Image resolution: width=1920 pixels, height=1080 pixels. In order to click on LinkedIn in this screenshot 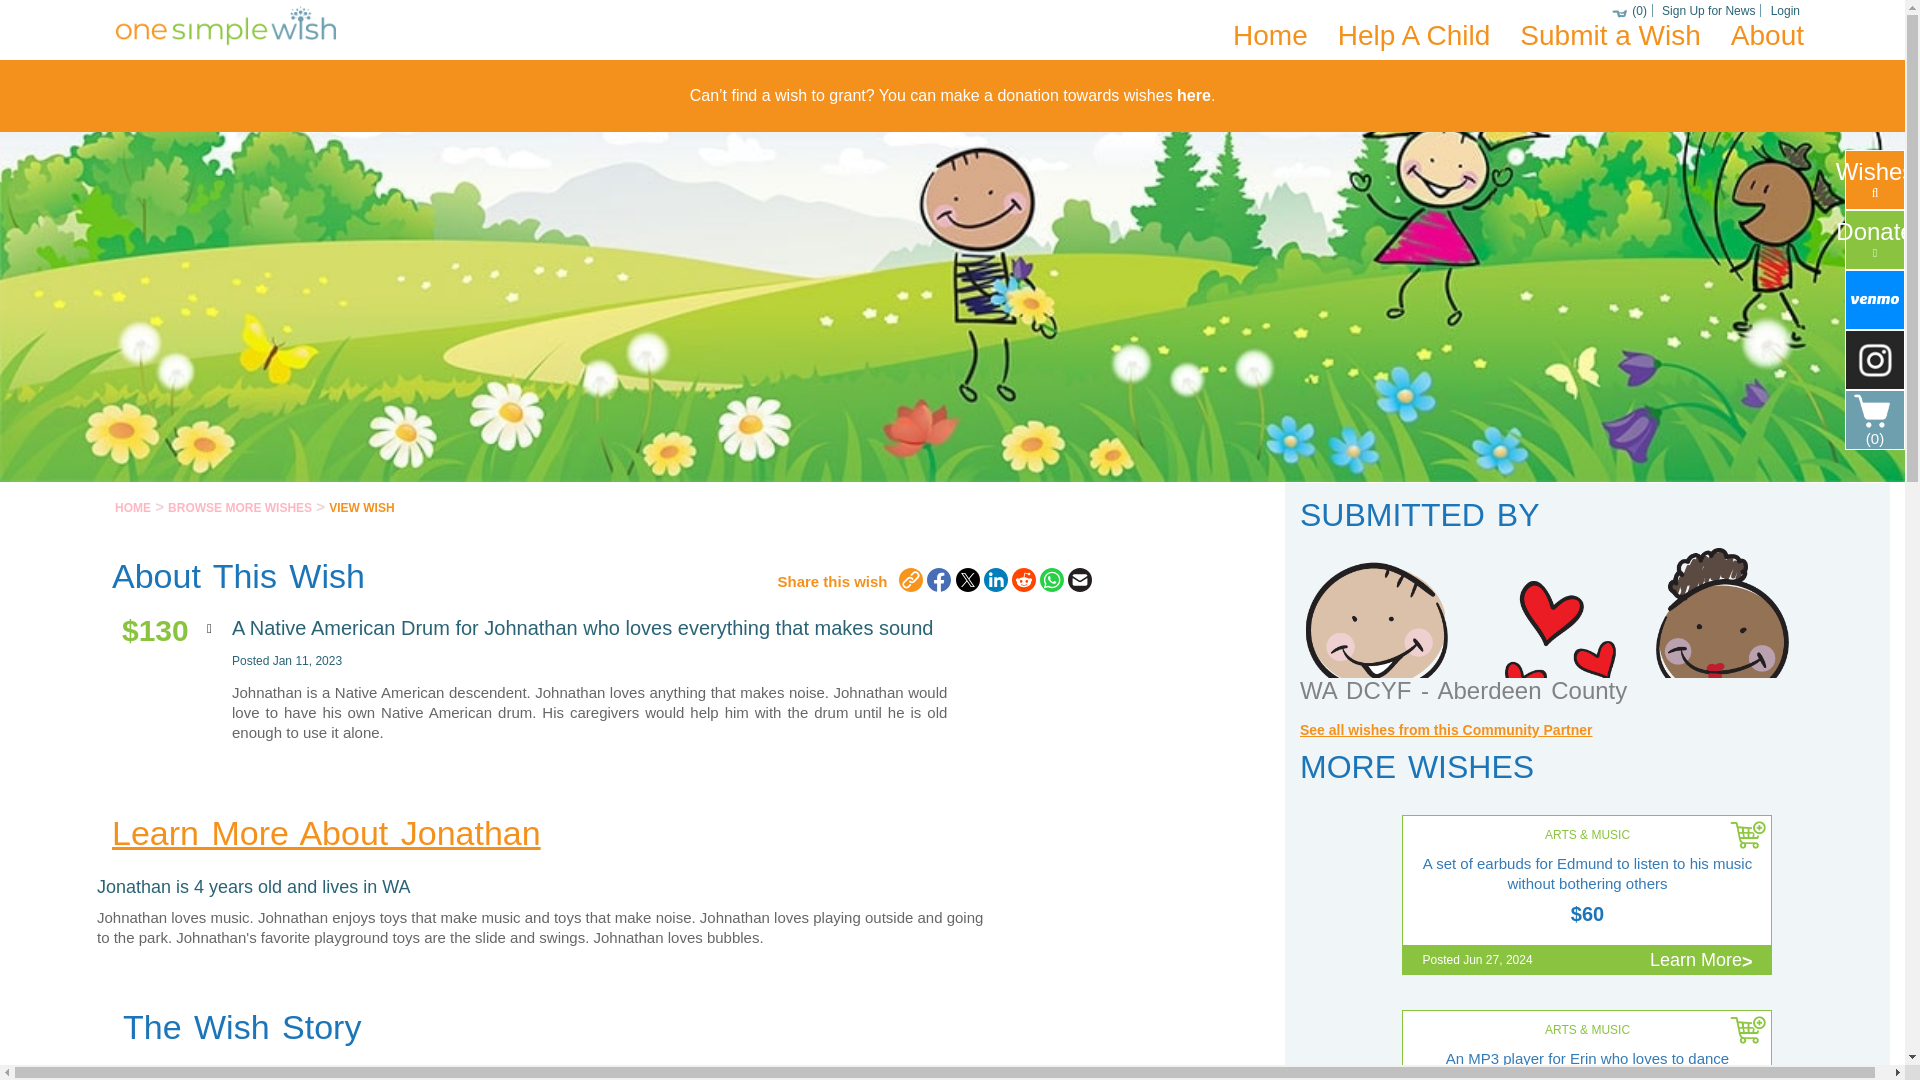, I will do `click(996, 580)`.